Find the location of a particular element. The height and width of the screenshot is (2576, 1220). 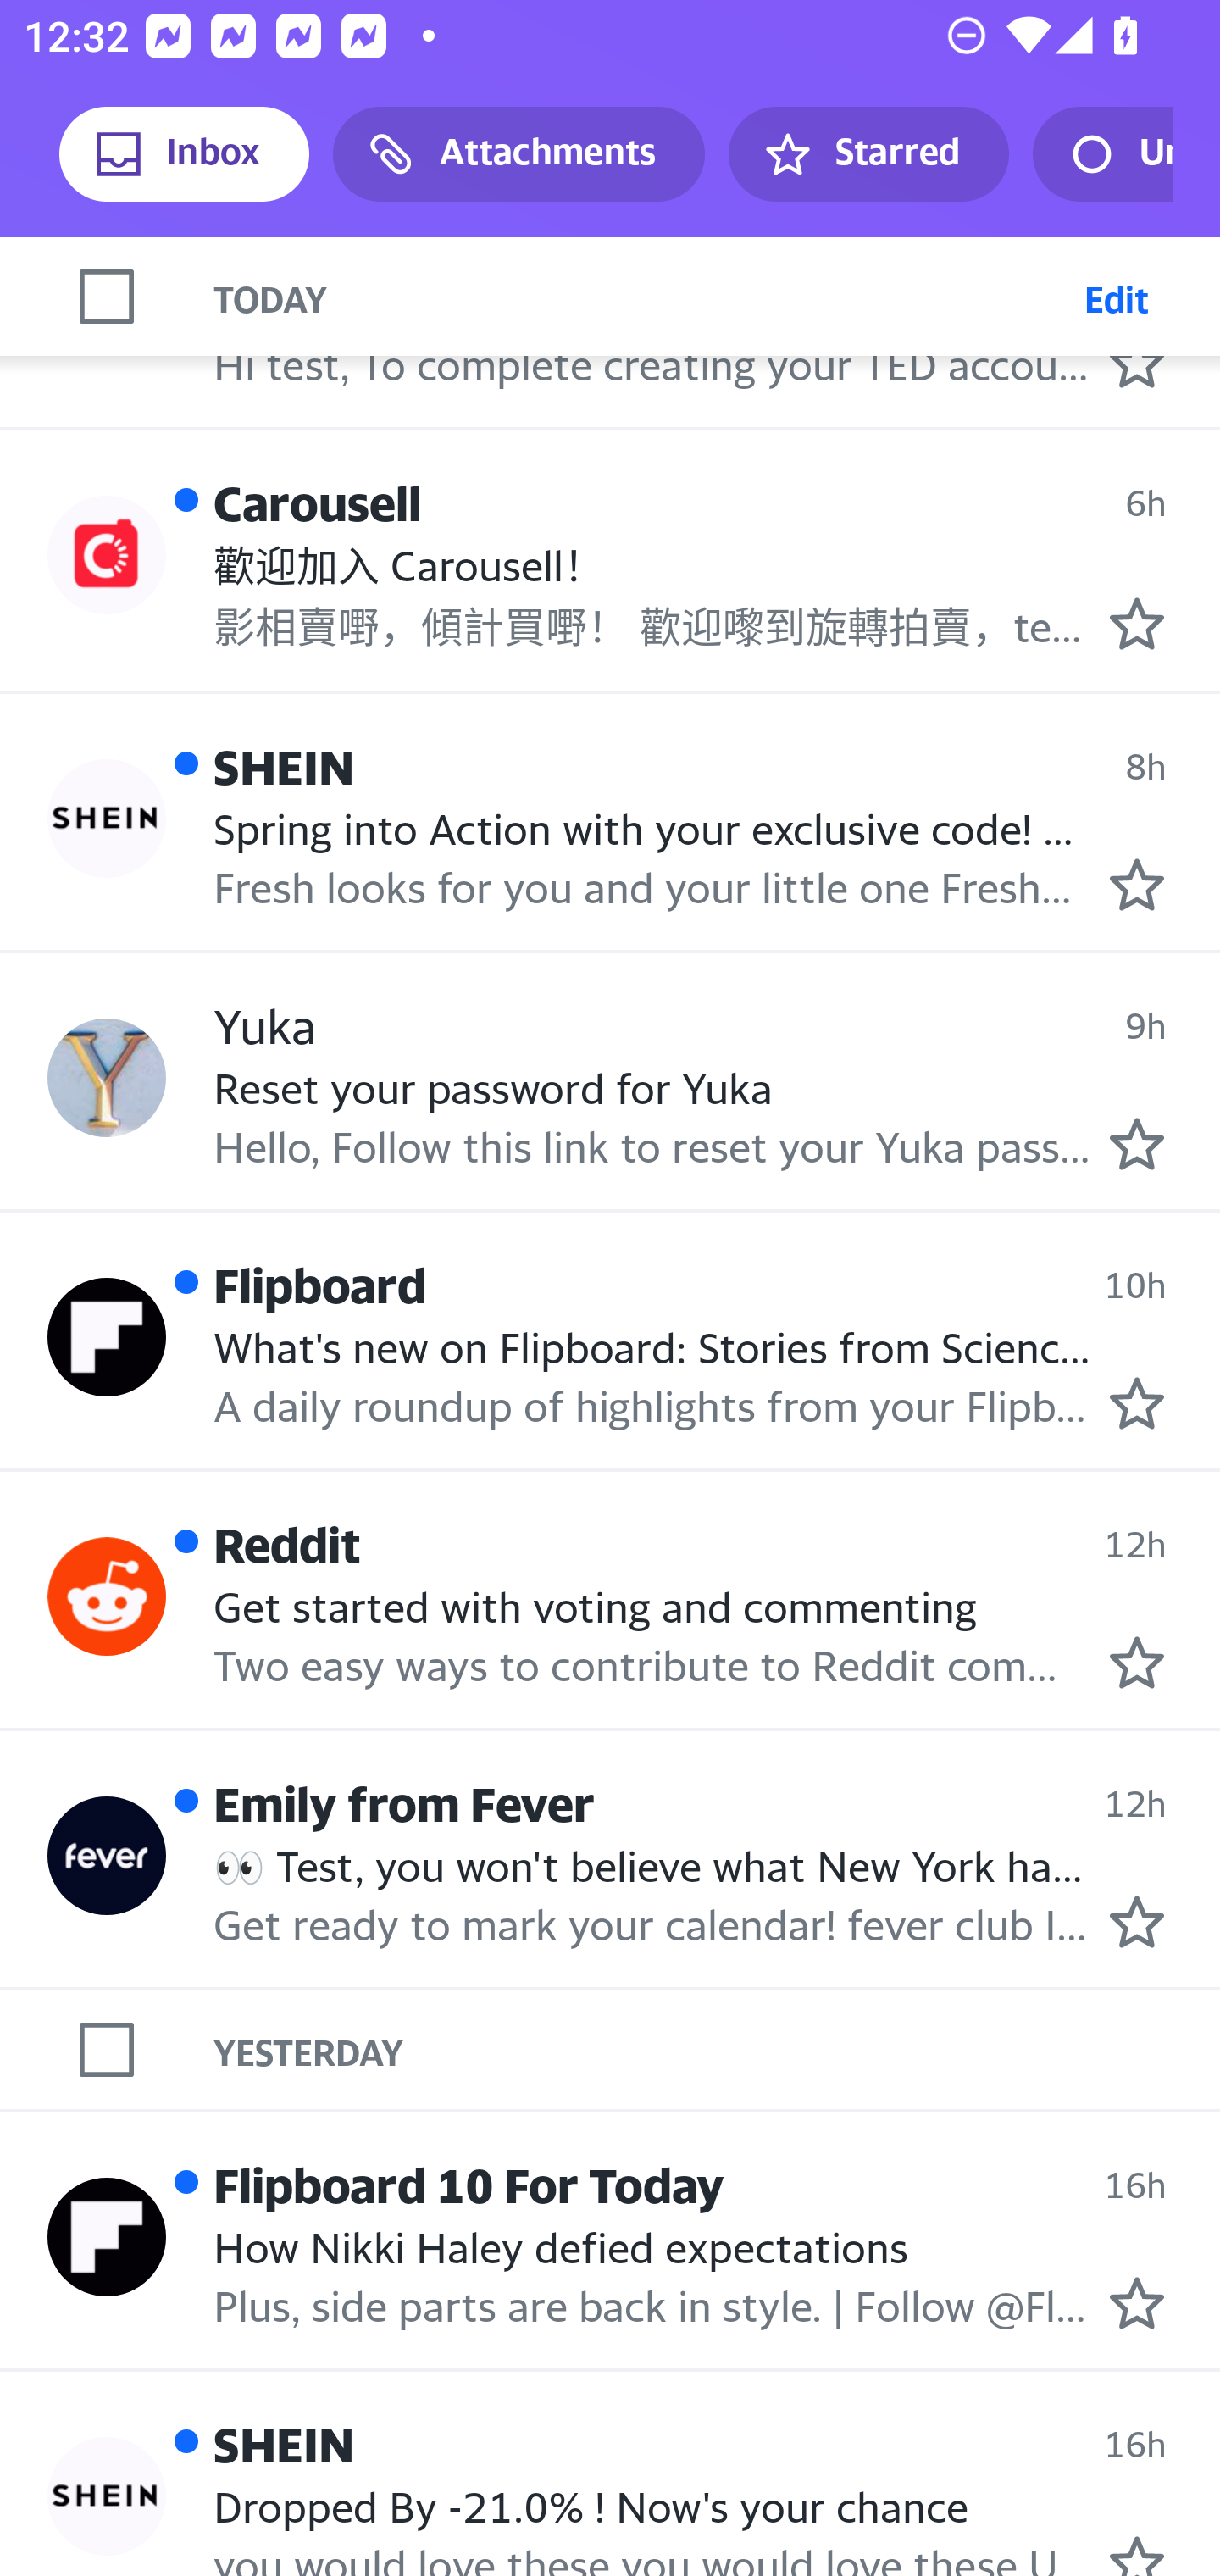

Profile
Flipboard 10 For Today is located at coordinates (107, 2235).